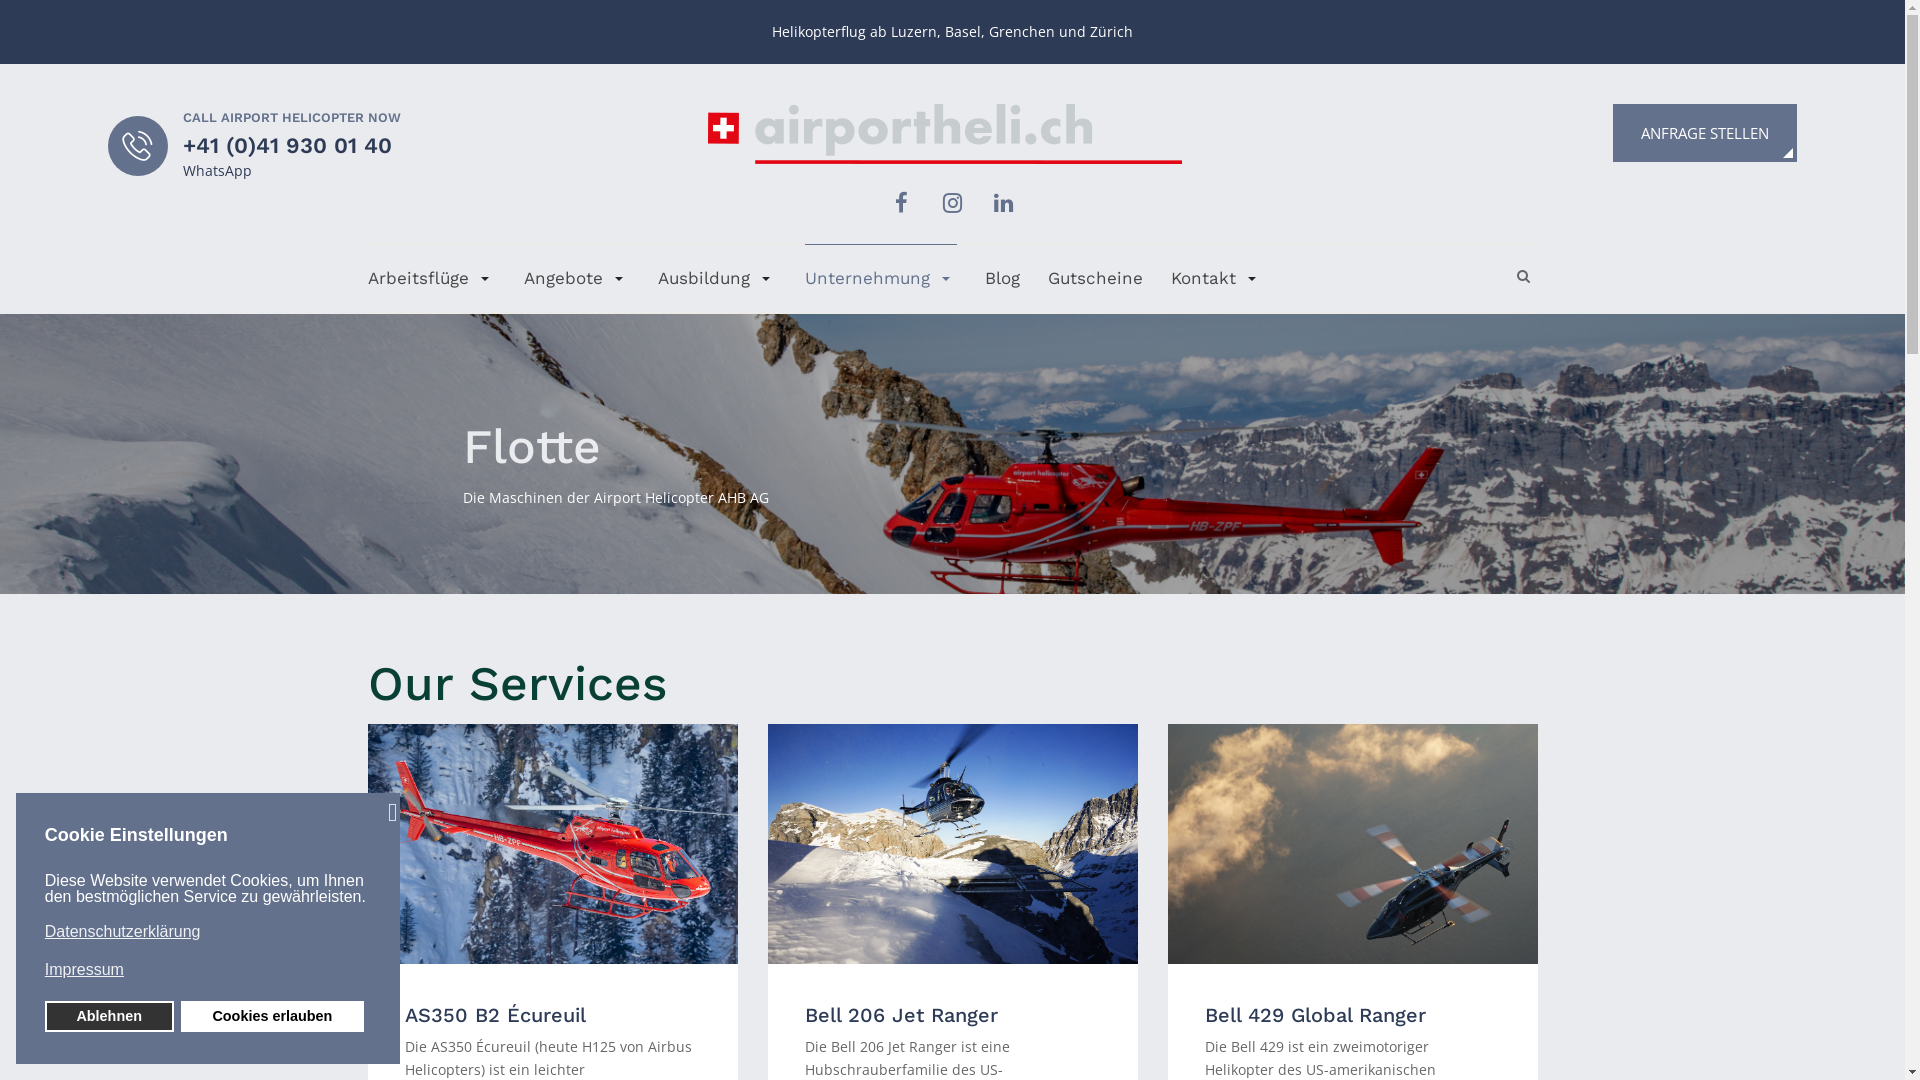 The height and width of the screenshot is (1080, 1920). I want to click on Cookies erlauben, so click(272, 1016).